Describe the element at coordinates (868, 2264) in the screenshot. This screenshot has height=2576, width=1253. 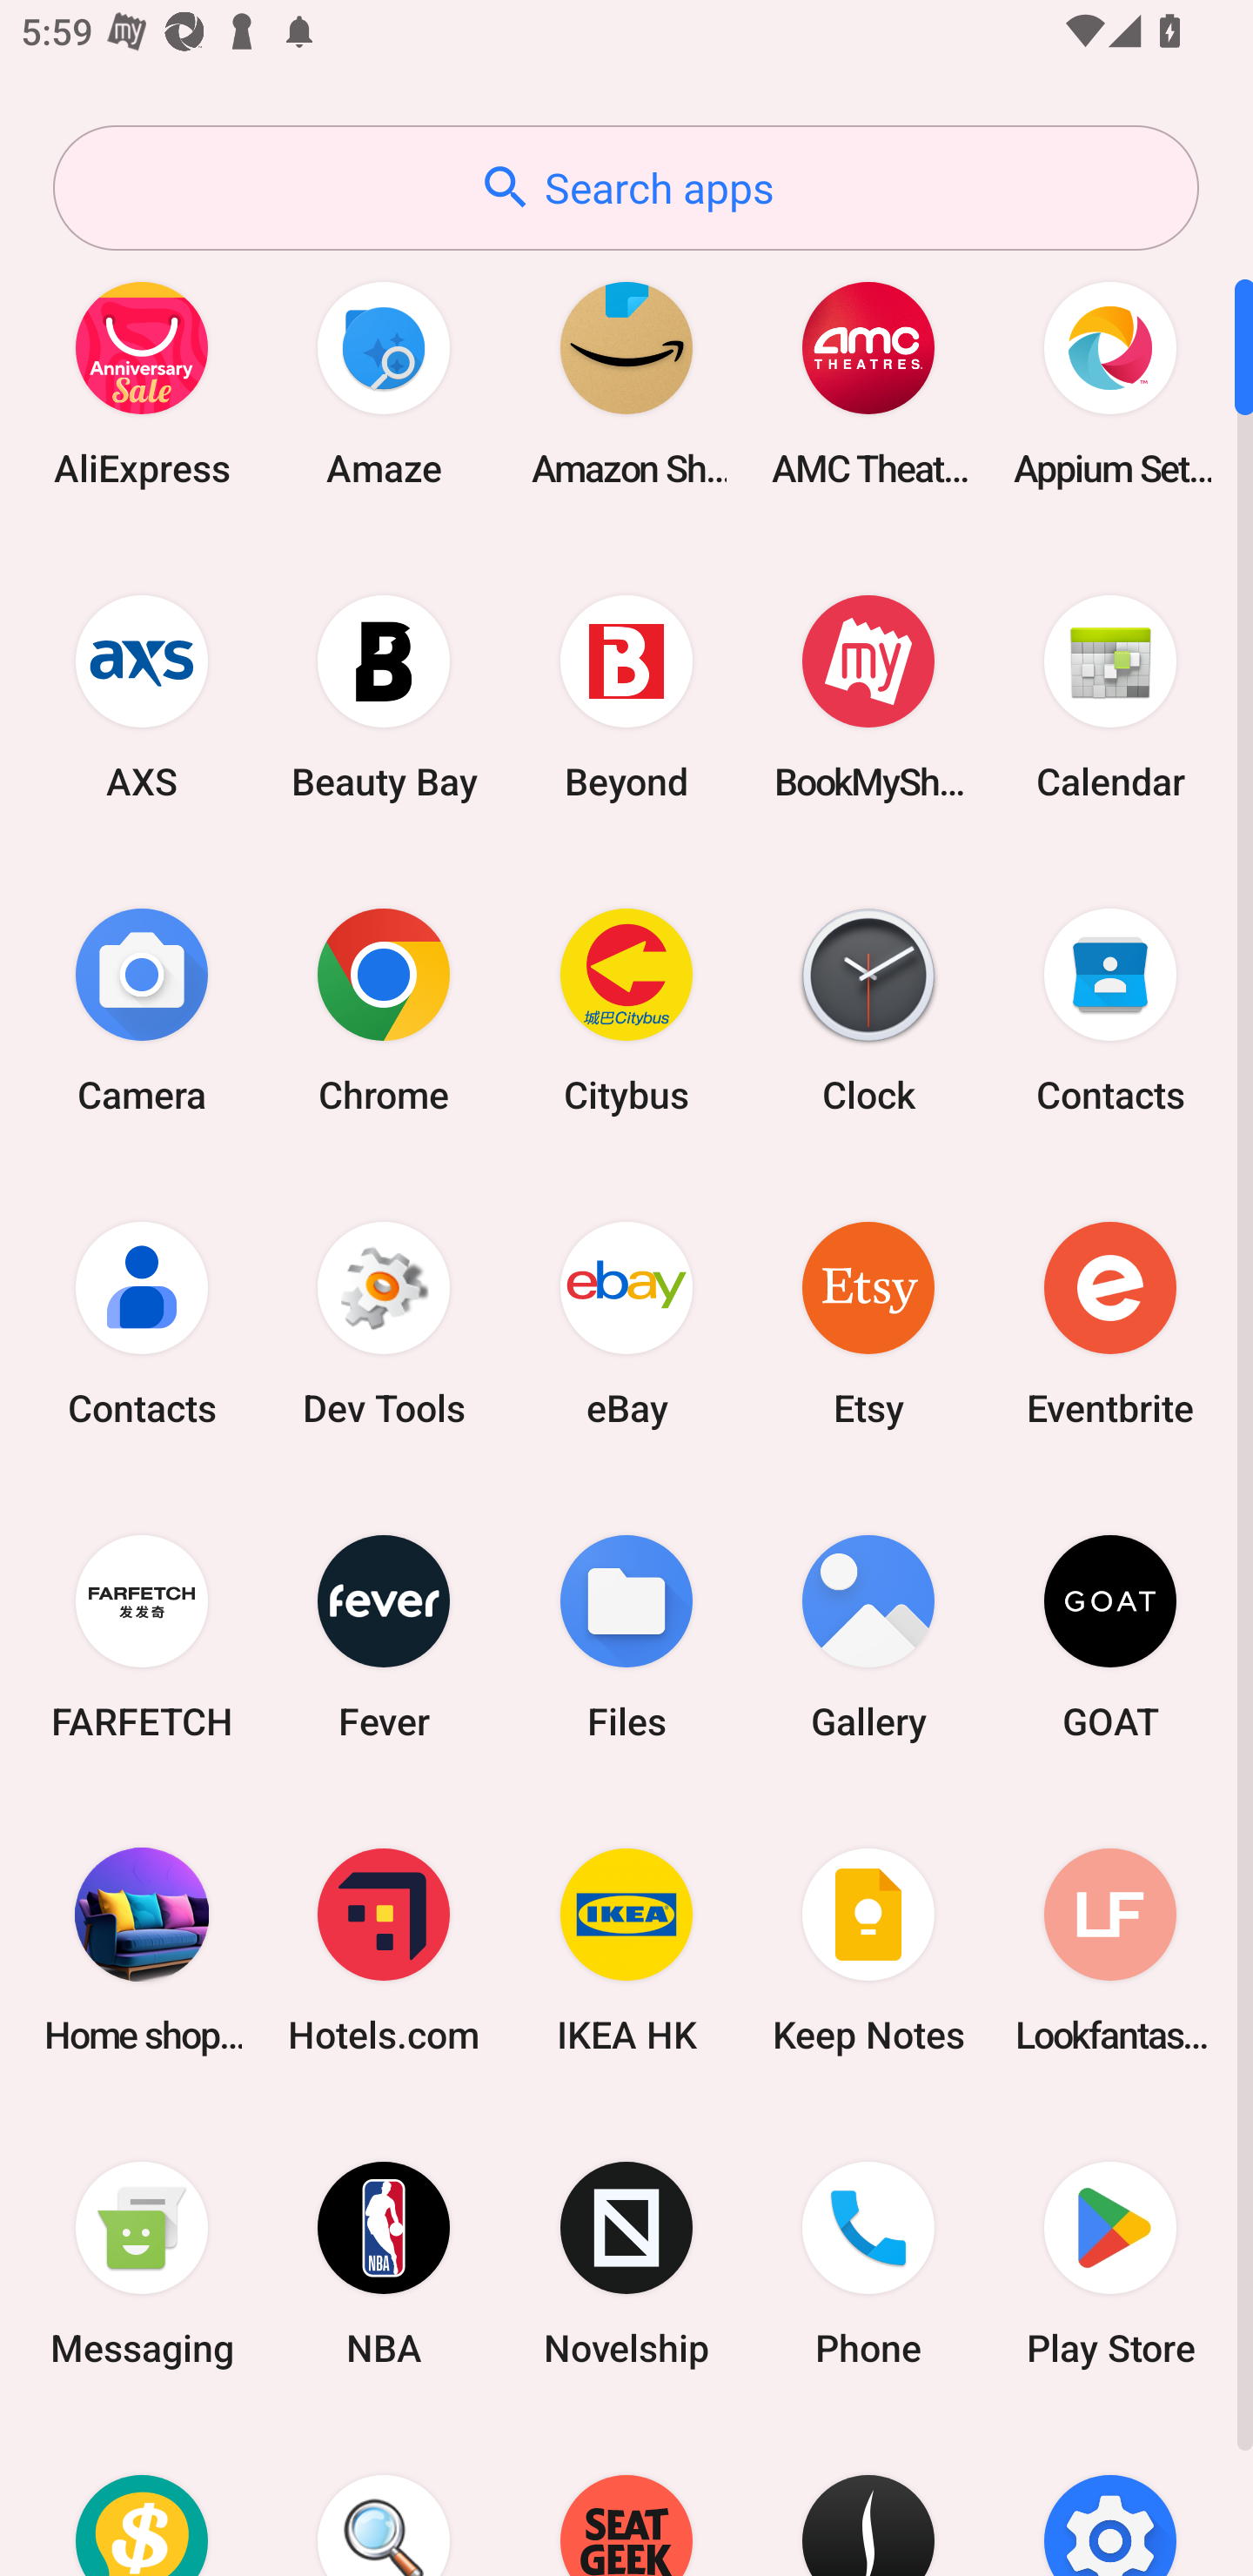
I see `Phone` at that location.